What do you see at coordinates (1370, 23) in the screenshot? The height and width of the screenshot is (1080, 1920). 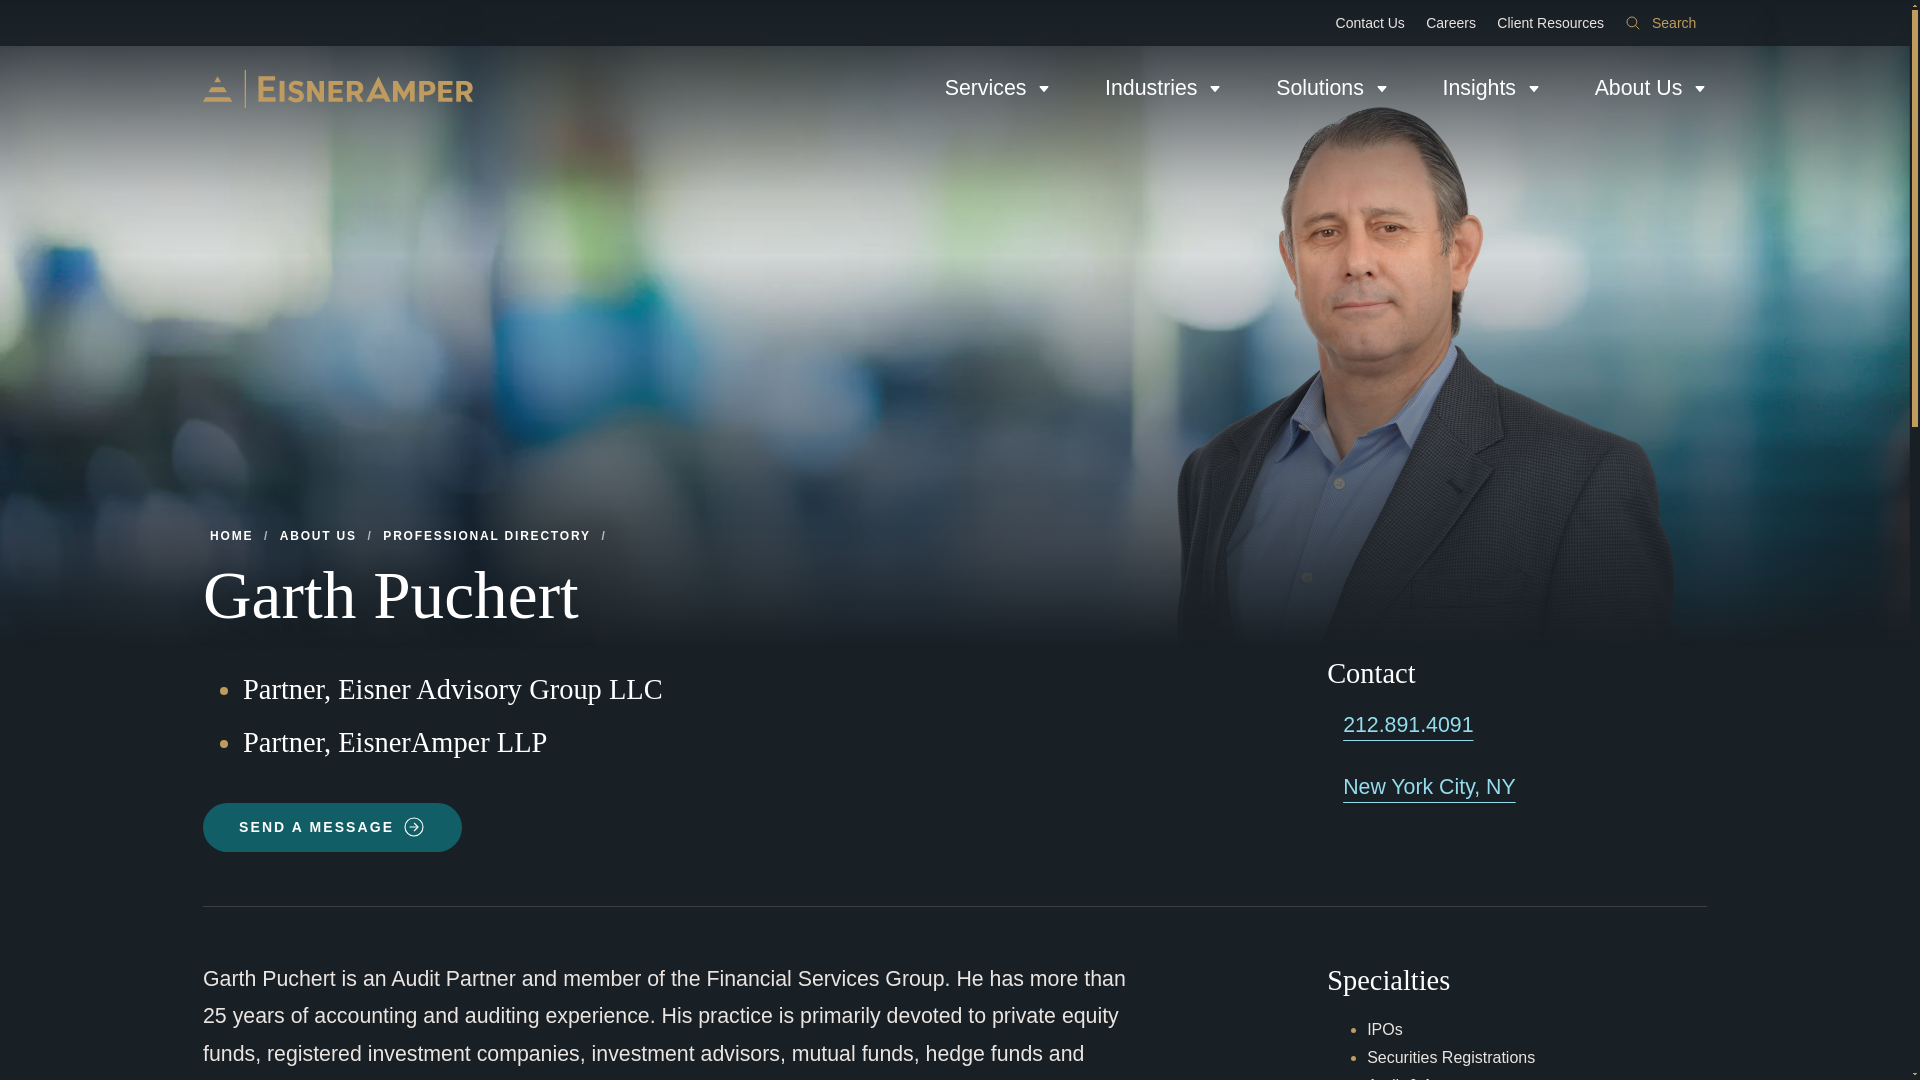 I see `Contact Us` at bounding box center [1370, 23].